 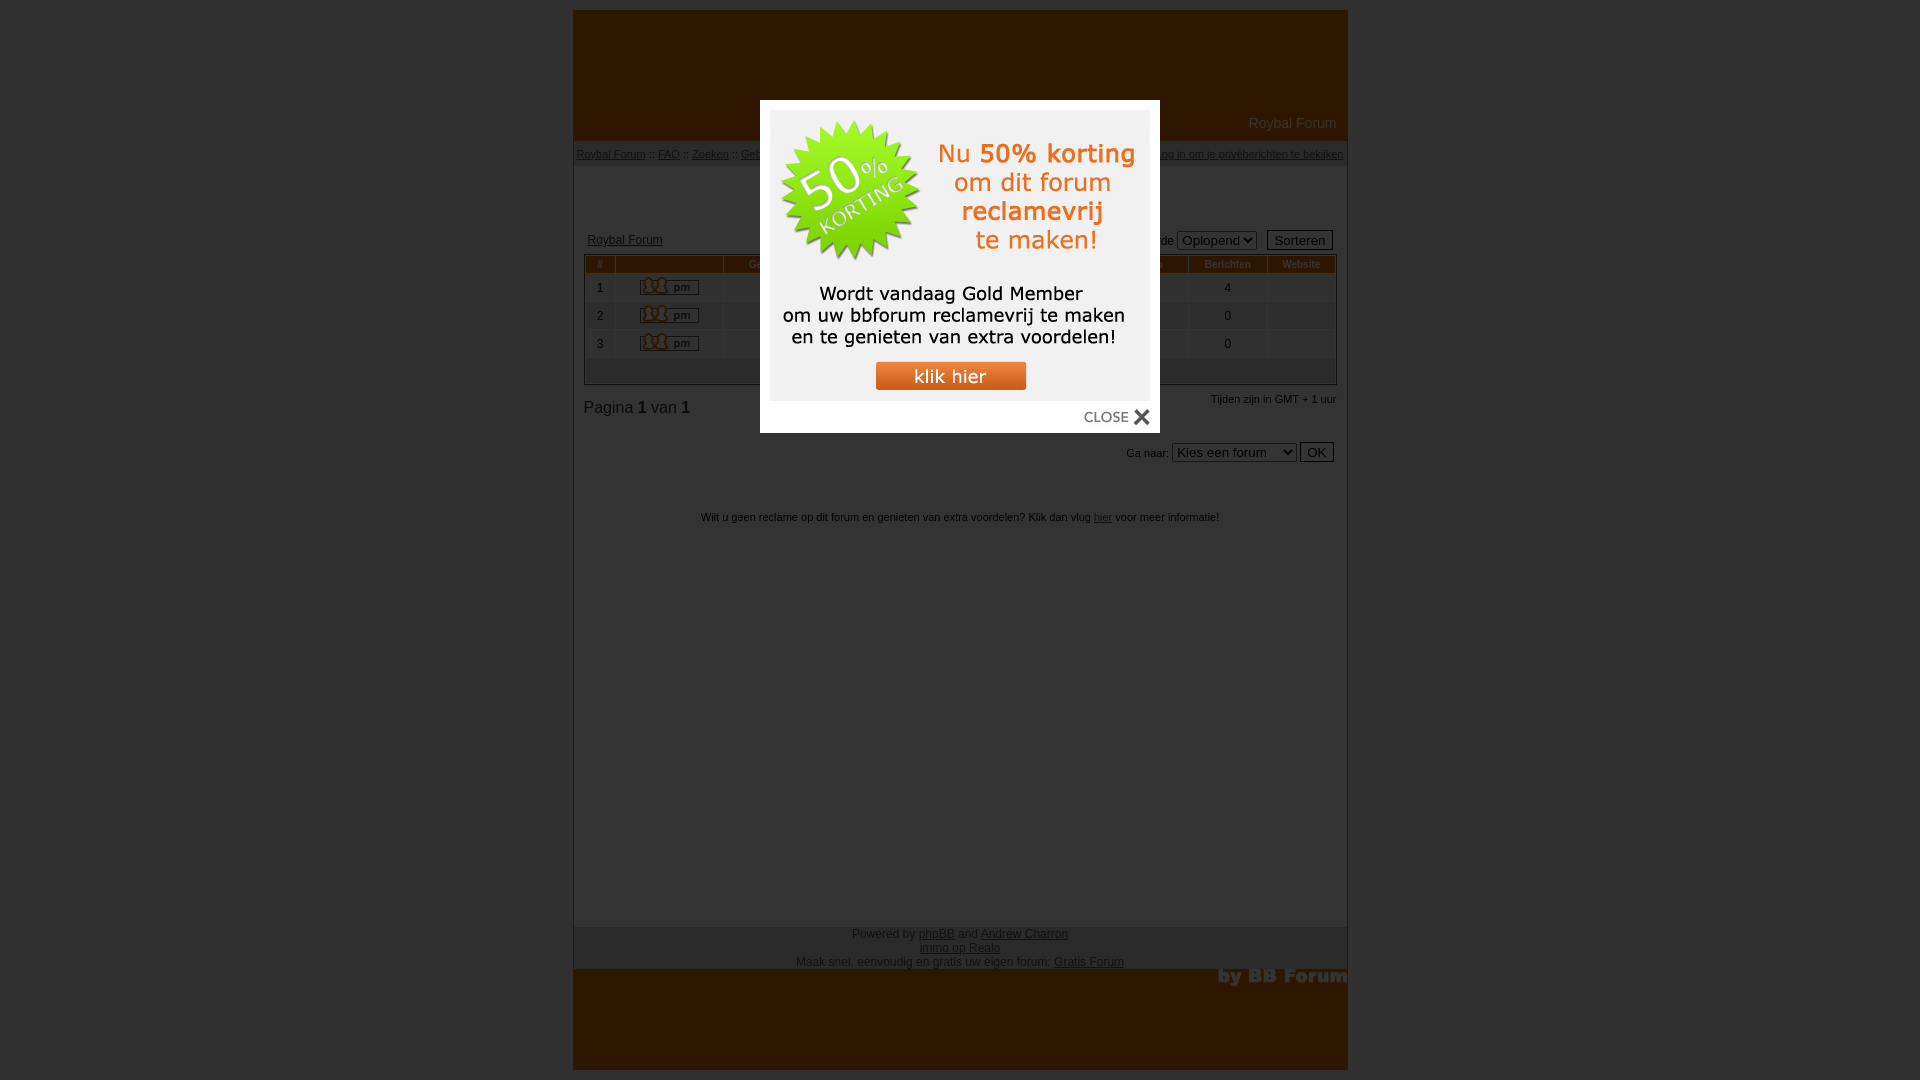 What do you see at coordinates (960, 396) in the screenshot?
I see `klik voor meer informatie` at bounding box center [960, 396].